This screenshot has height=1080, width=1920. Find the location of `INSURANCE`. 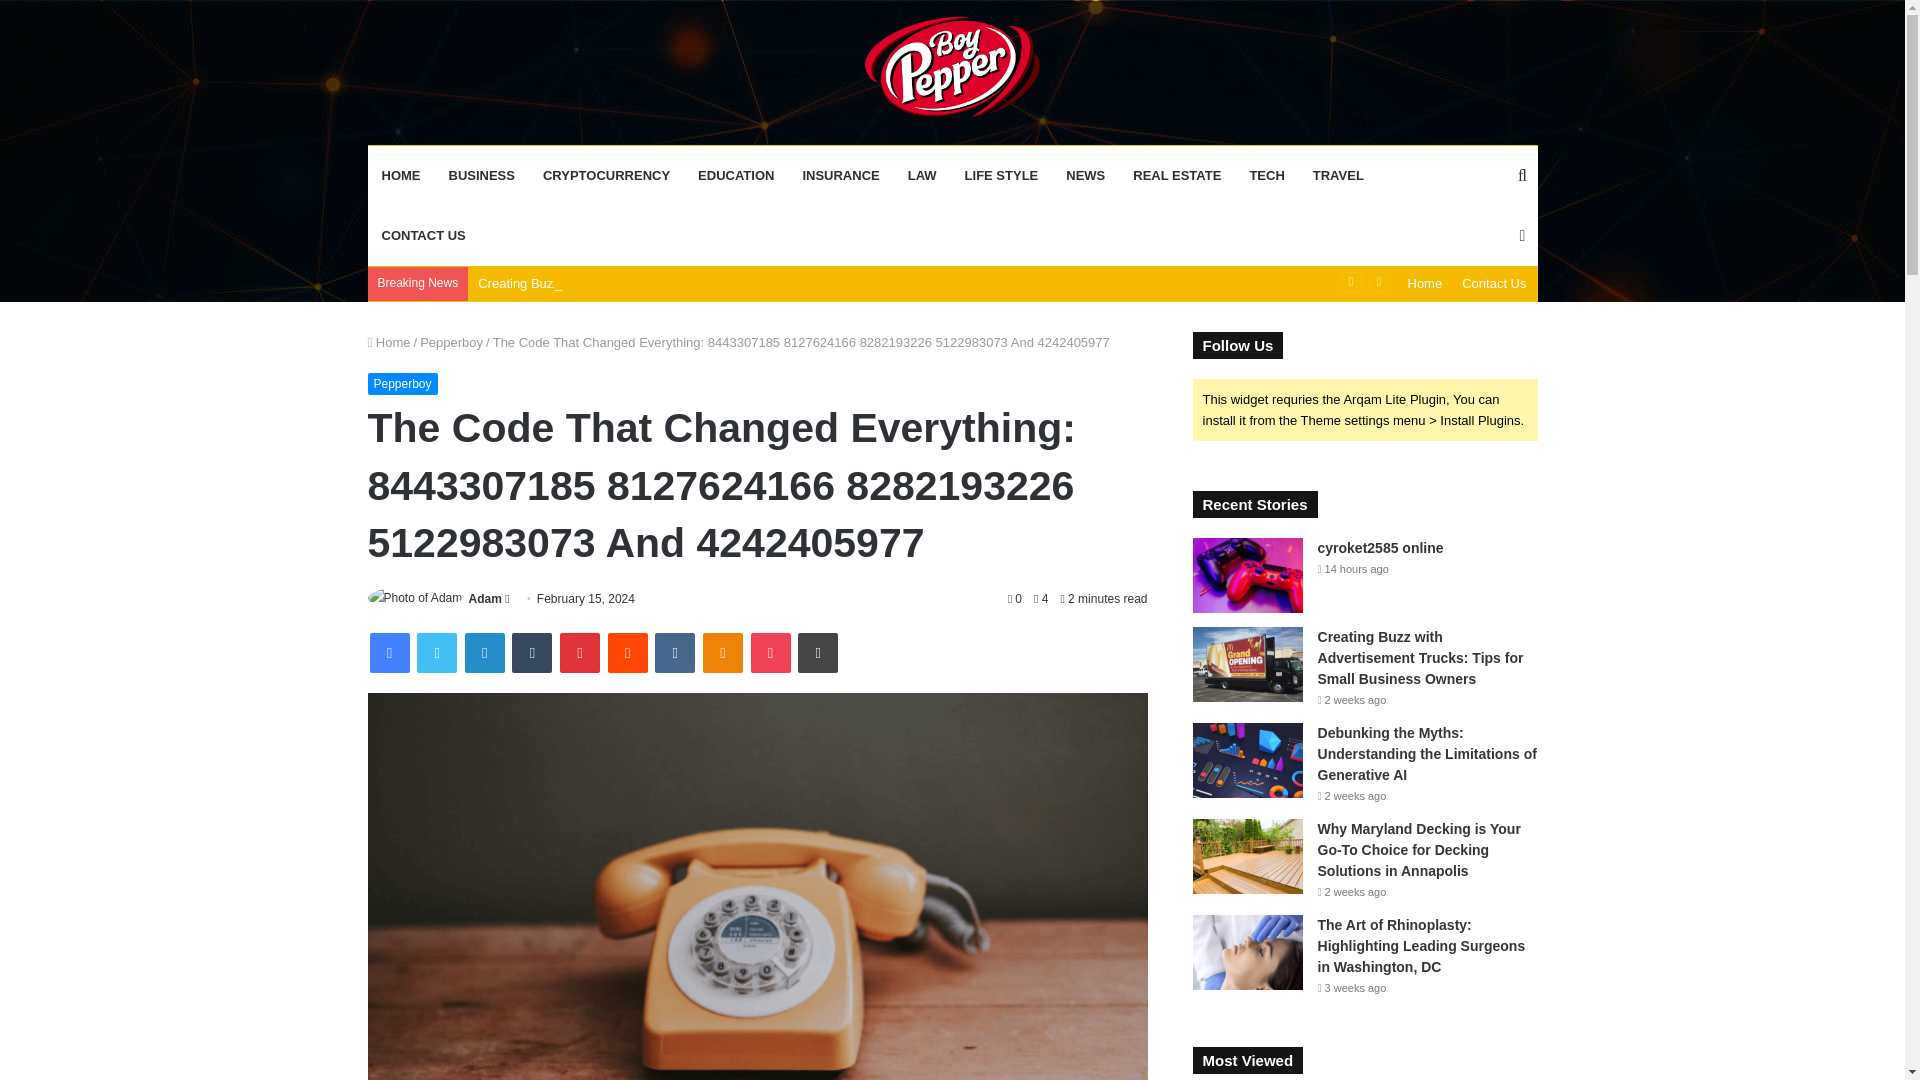

INSURANCE is located at coordinates (840, 176).